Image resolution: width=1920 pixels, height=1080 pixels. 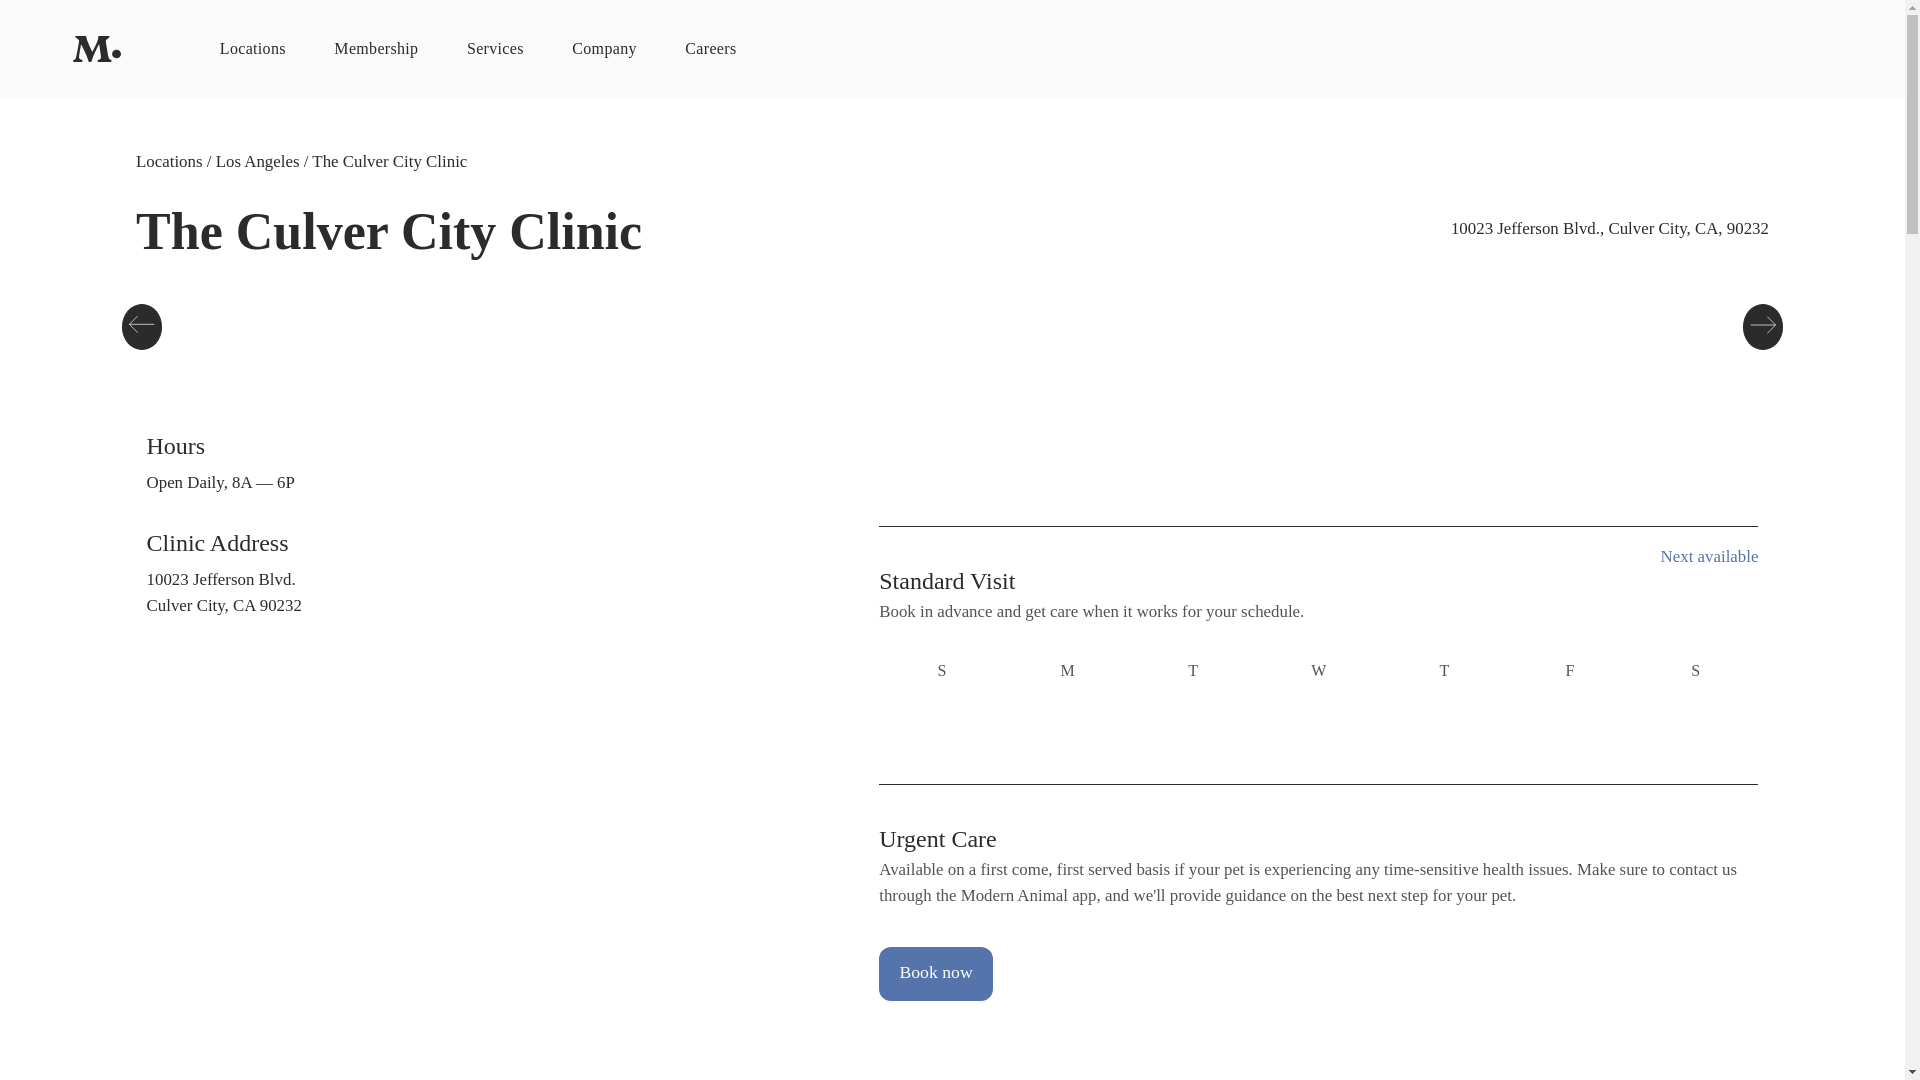 I want to click on Locations, so click(x=168, y=162).